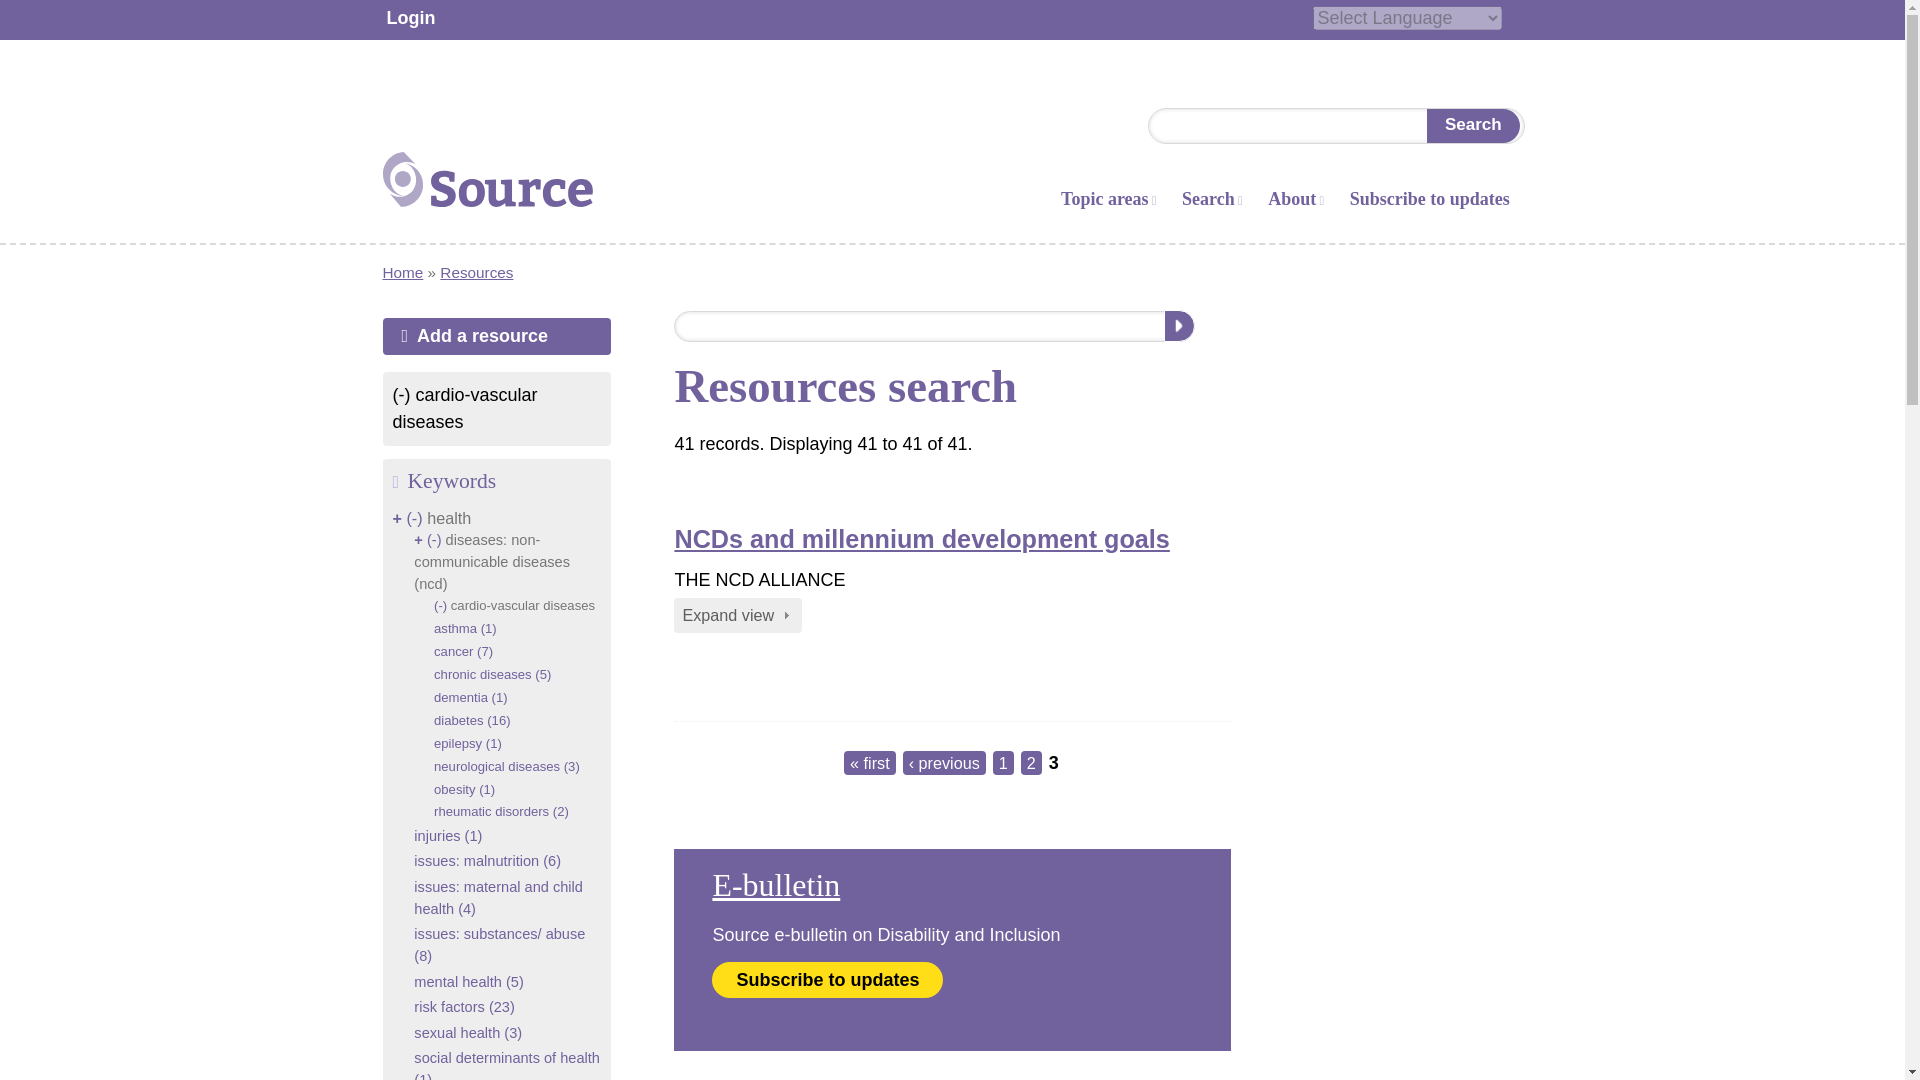  I want to click on Search our database of resources, so click(934, 326).